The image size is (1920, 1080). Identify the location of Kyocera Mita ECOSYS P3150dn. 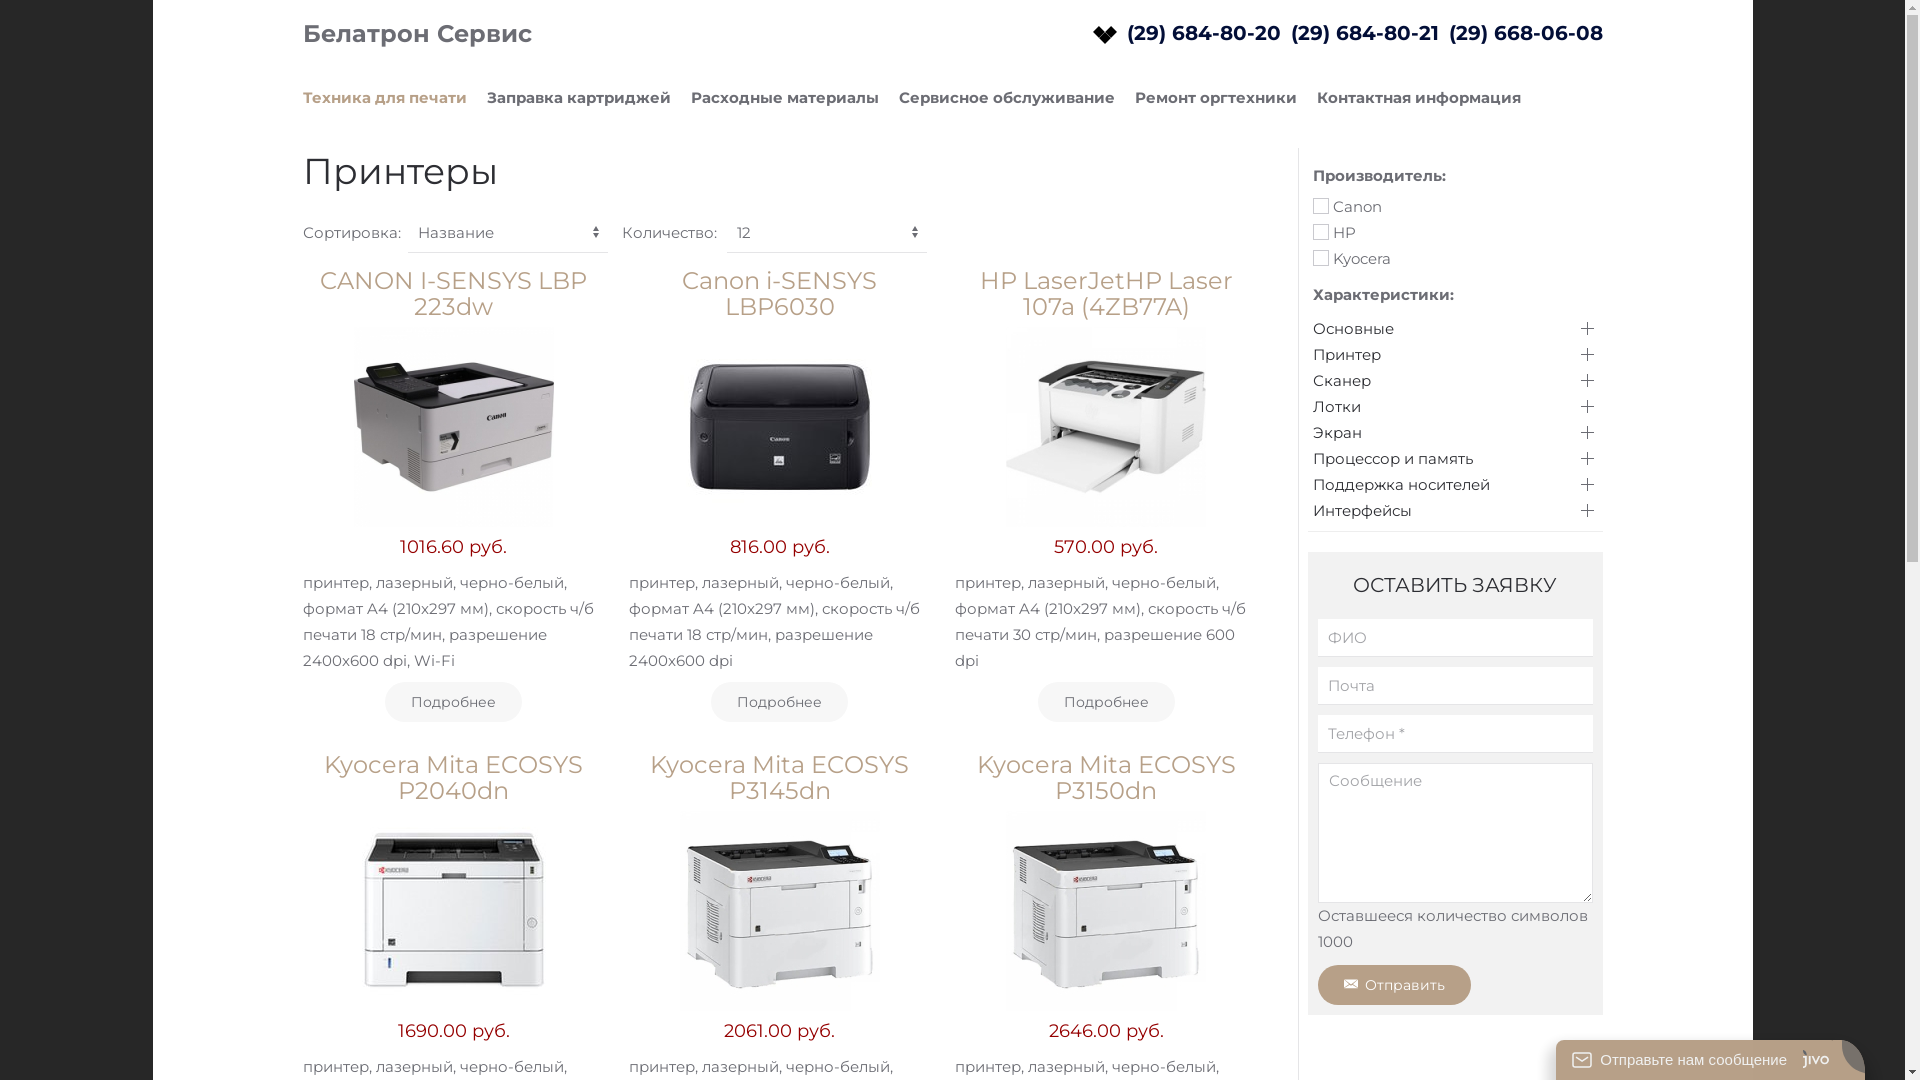
(1106, 911).